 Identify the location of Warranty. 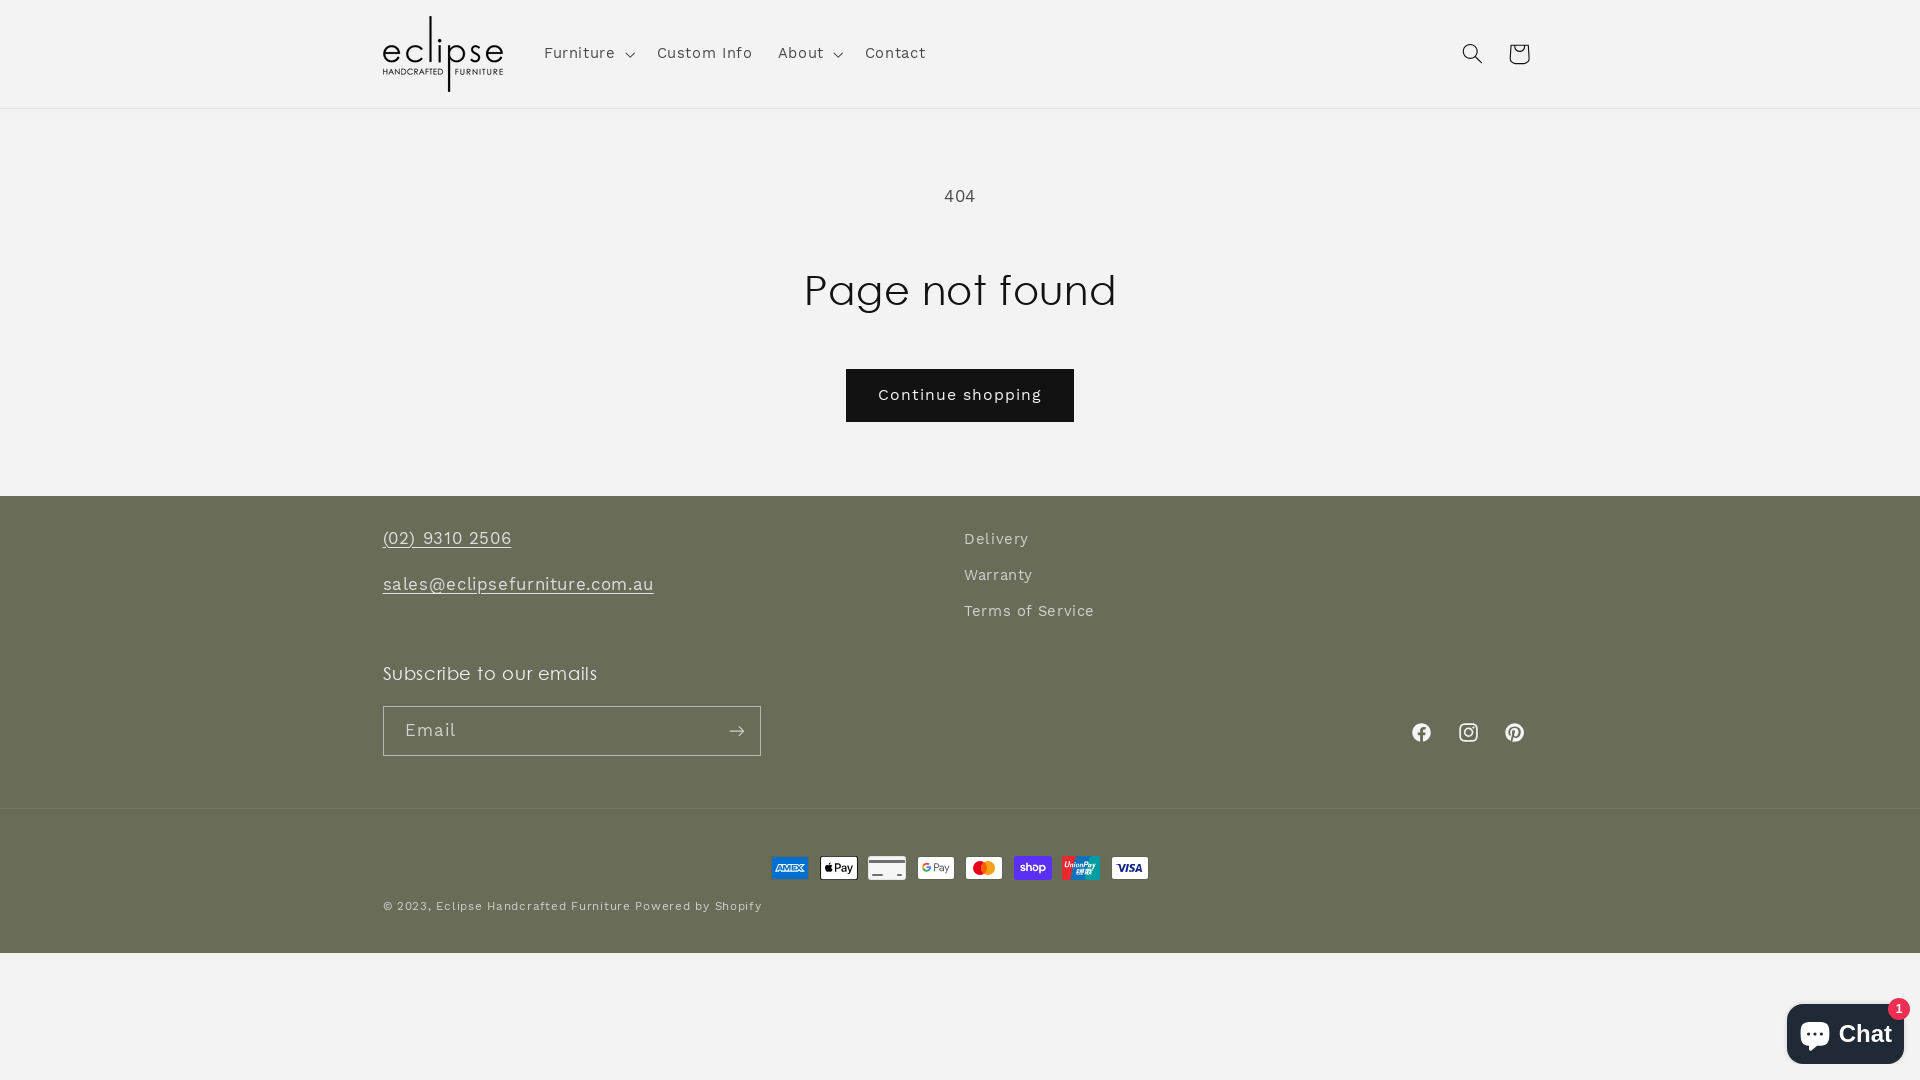
(998, 576).